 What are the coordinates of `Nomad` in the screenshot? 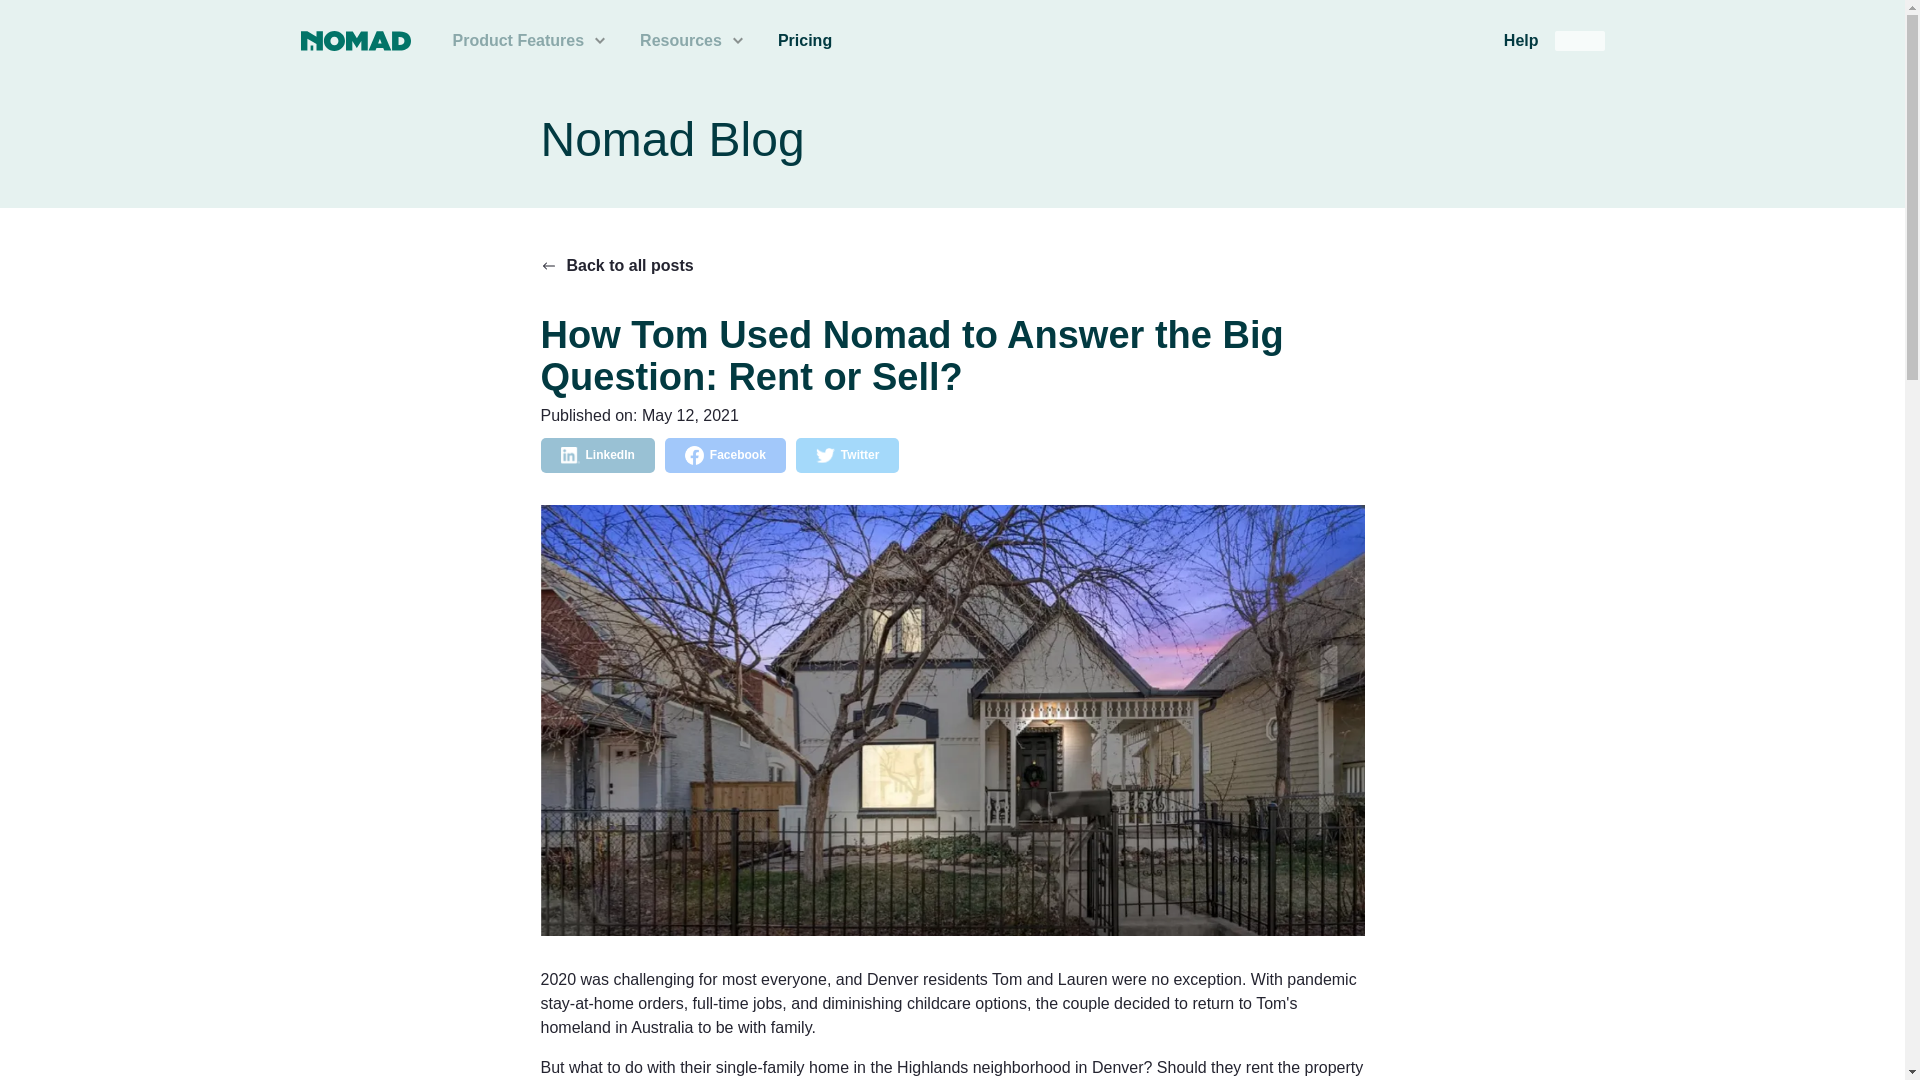 It's located at (354, 40).